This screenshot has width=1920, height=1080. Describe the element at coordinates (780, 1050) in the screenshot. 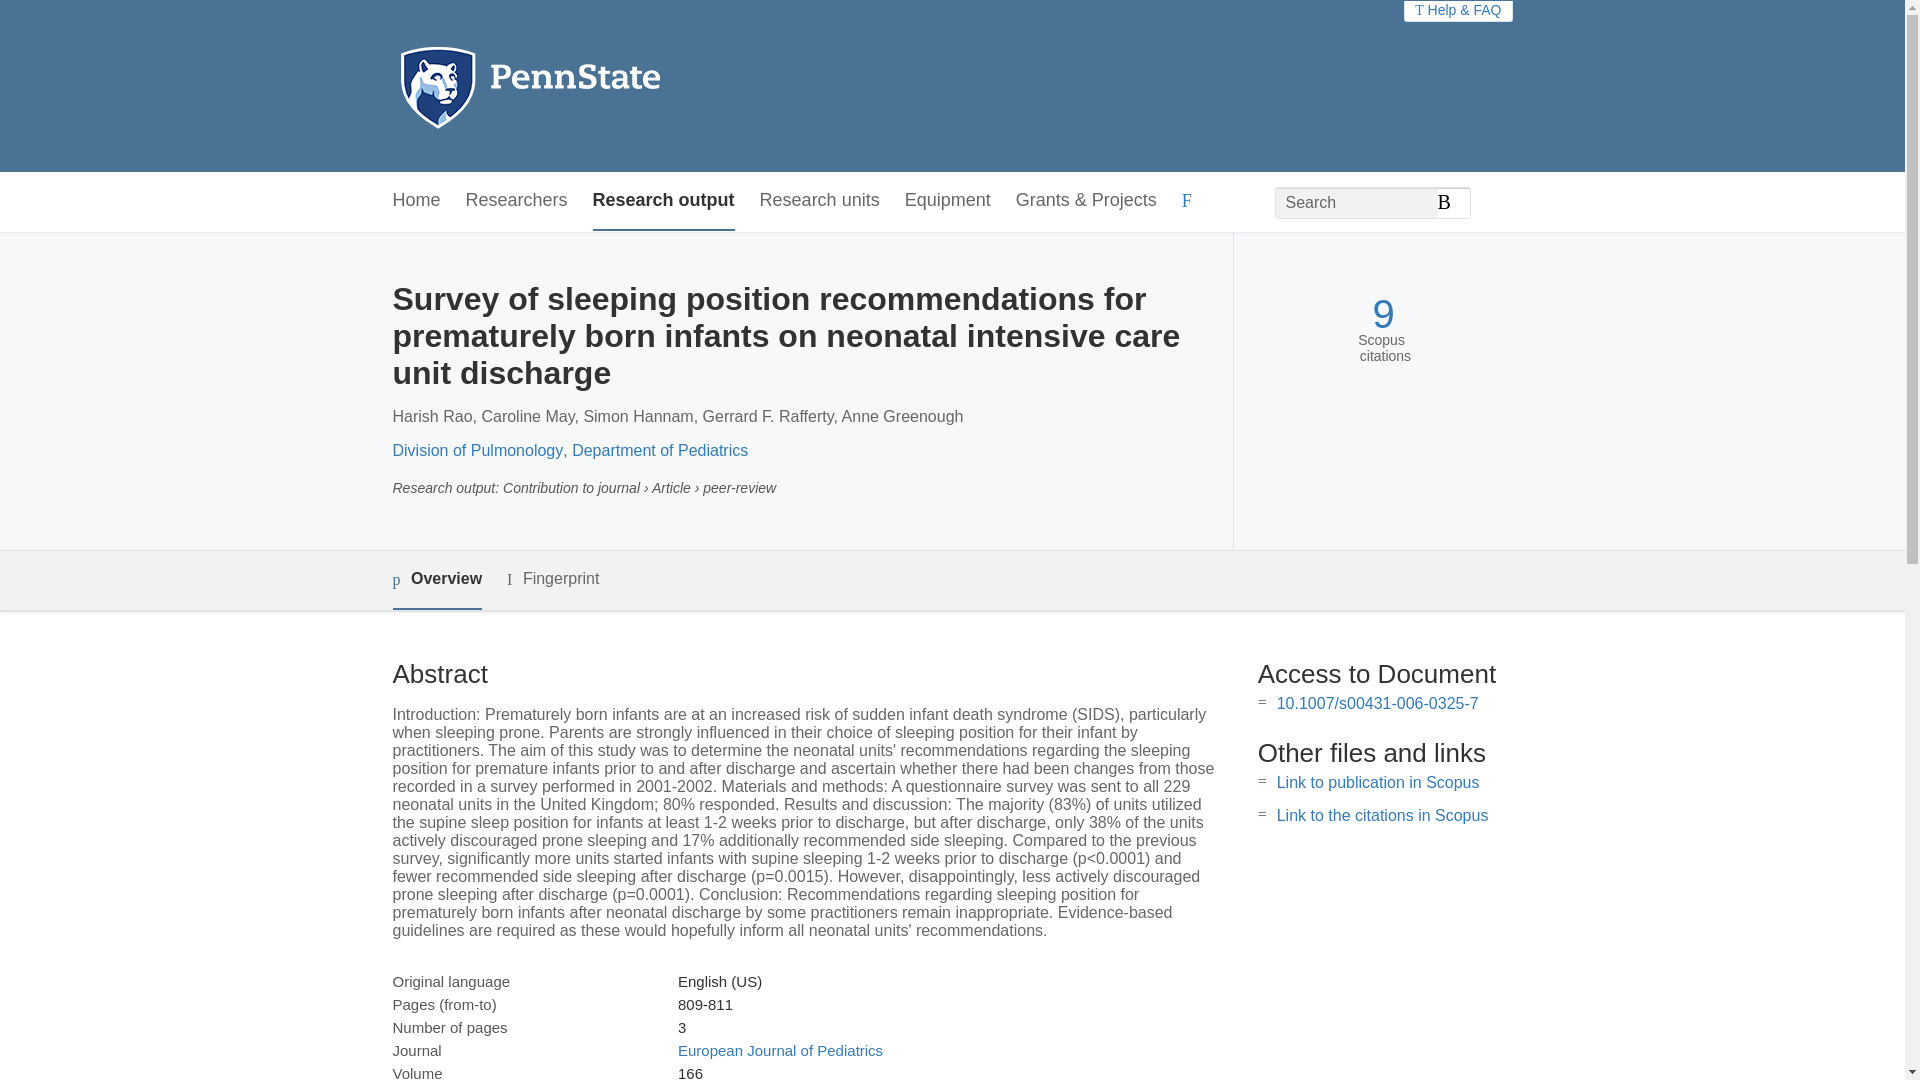

I see `European Journal of Pediatrics` at that location.